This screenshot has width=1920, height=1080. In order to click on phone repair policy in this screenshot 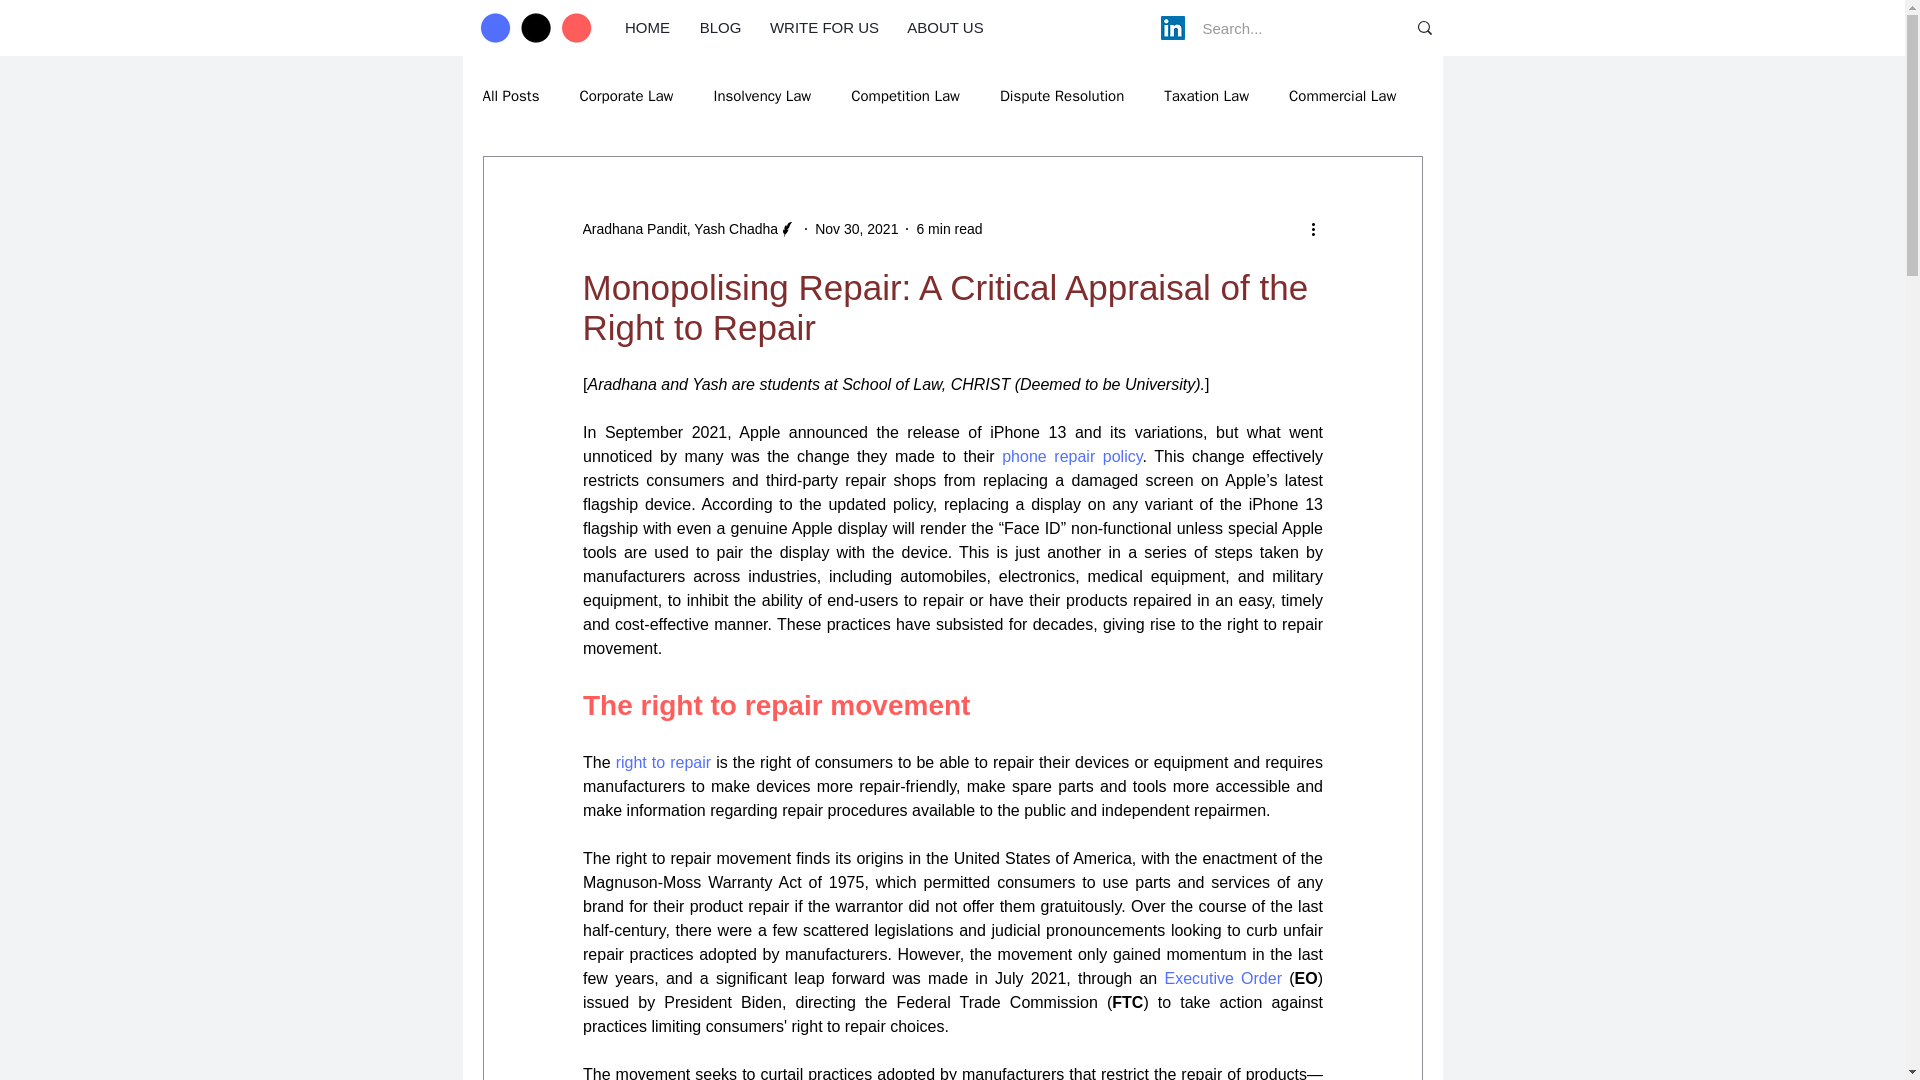, I will do `click(1072, 456)`.